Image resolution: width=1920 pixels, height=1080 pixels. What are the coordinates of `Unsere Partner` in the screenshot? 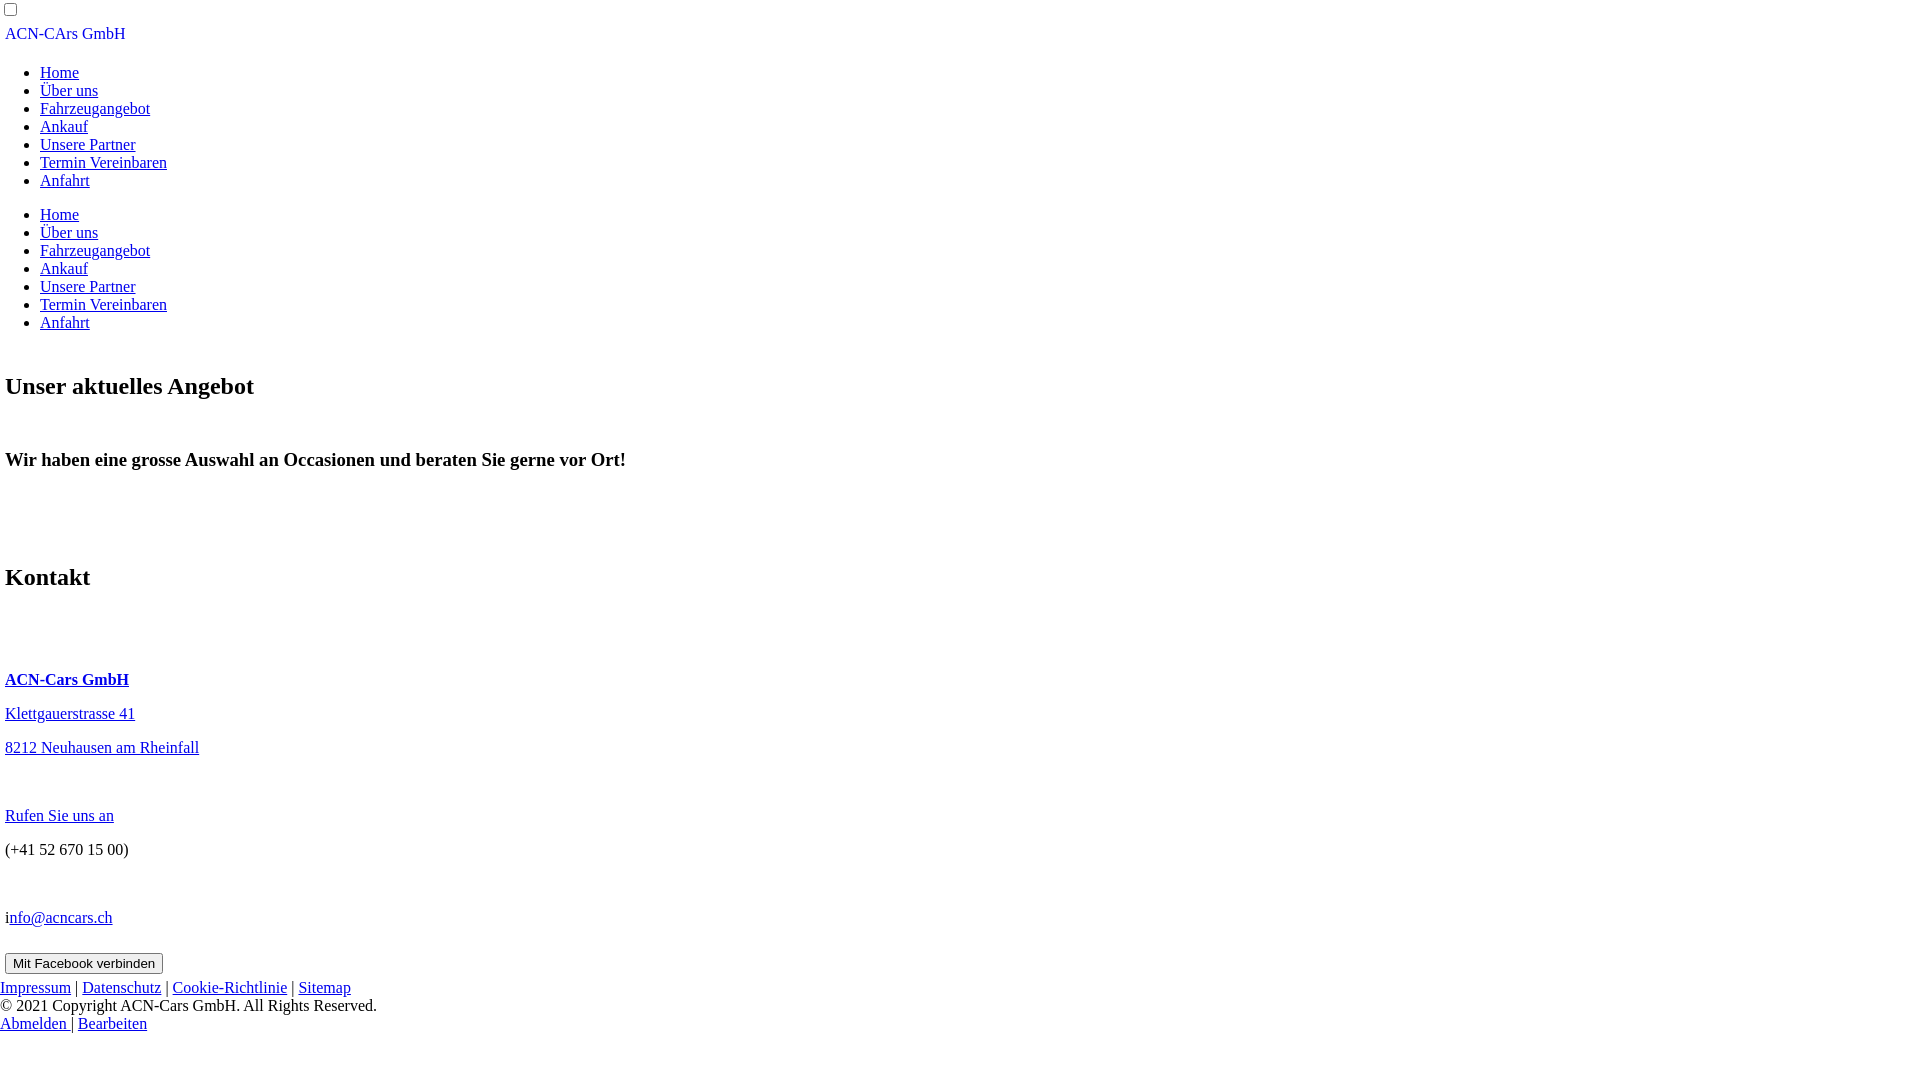 It's located at (88, 144).